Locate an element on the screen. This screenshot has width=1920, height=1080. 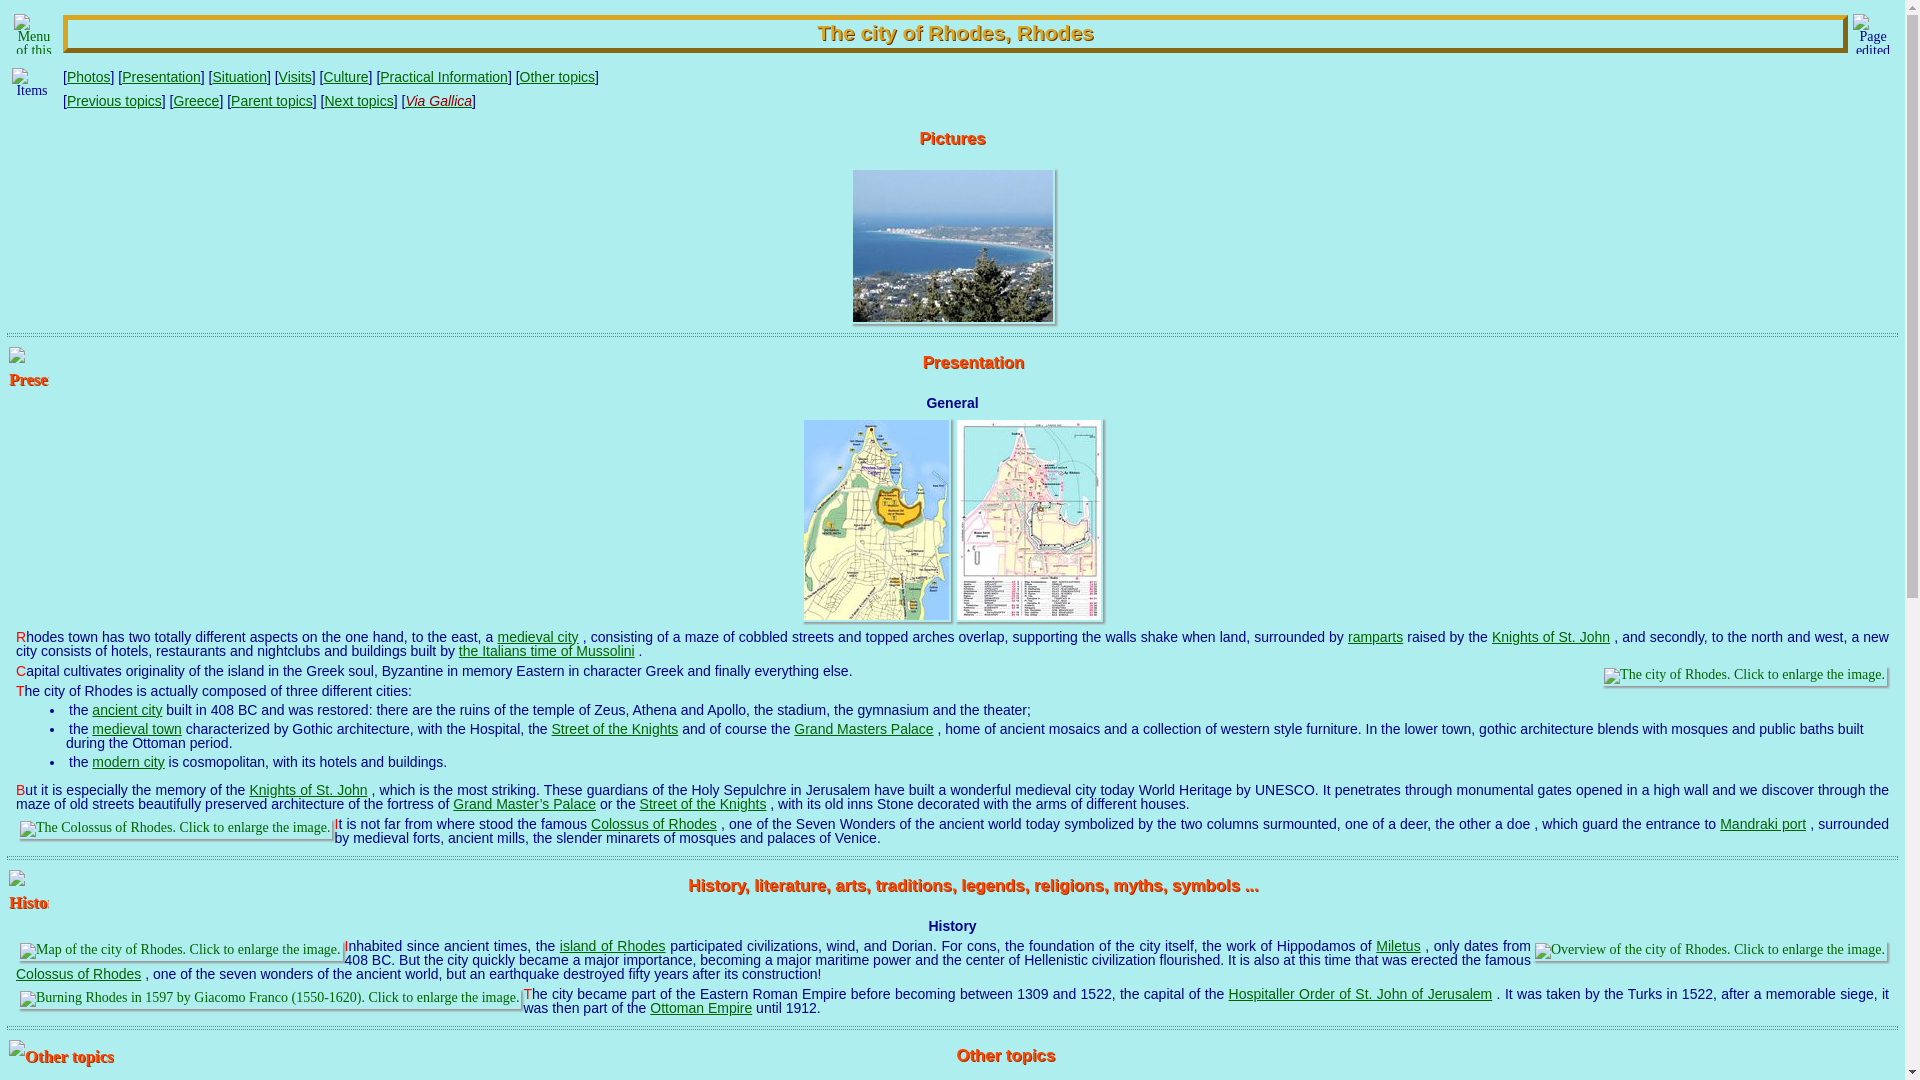
Miletus is located at coordinates (1398, 946).